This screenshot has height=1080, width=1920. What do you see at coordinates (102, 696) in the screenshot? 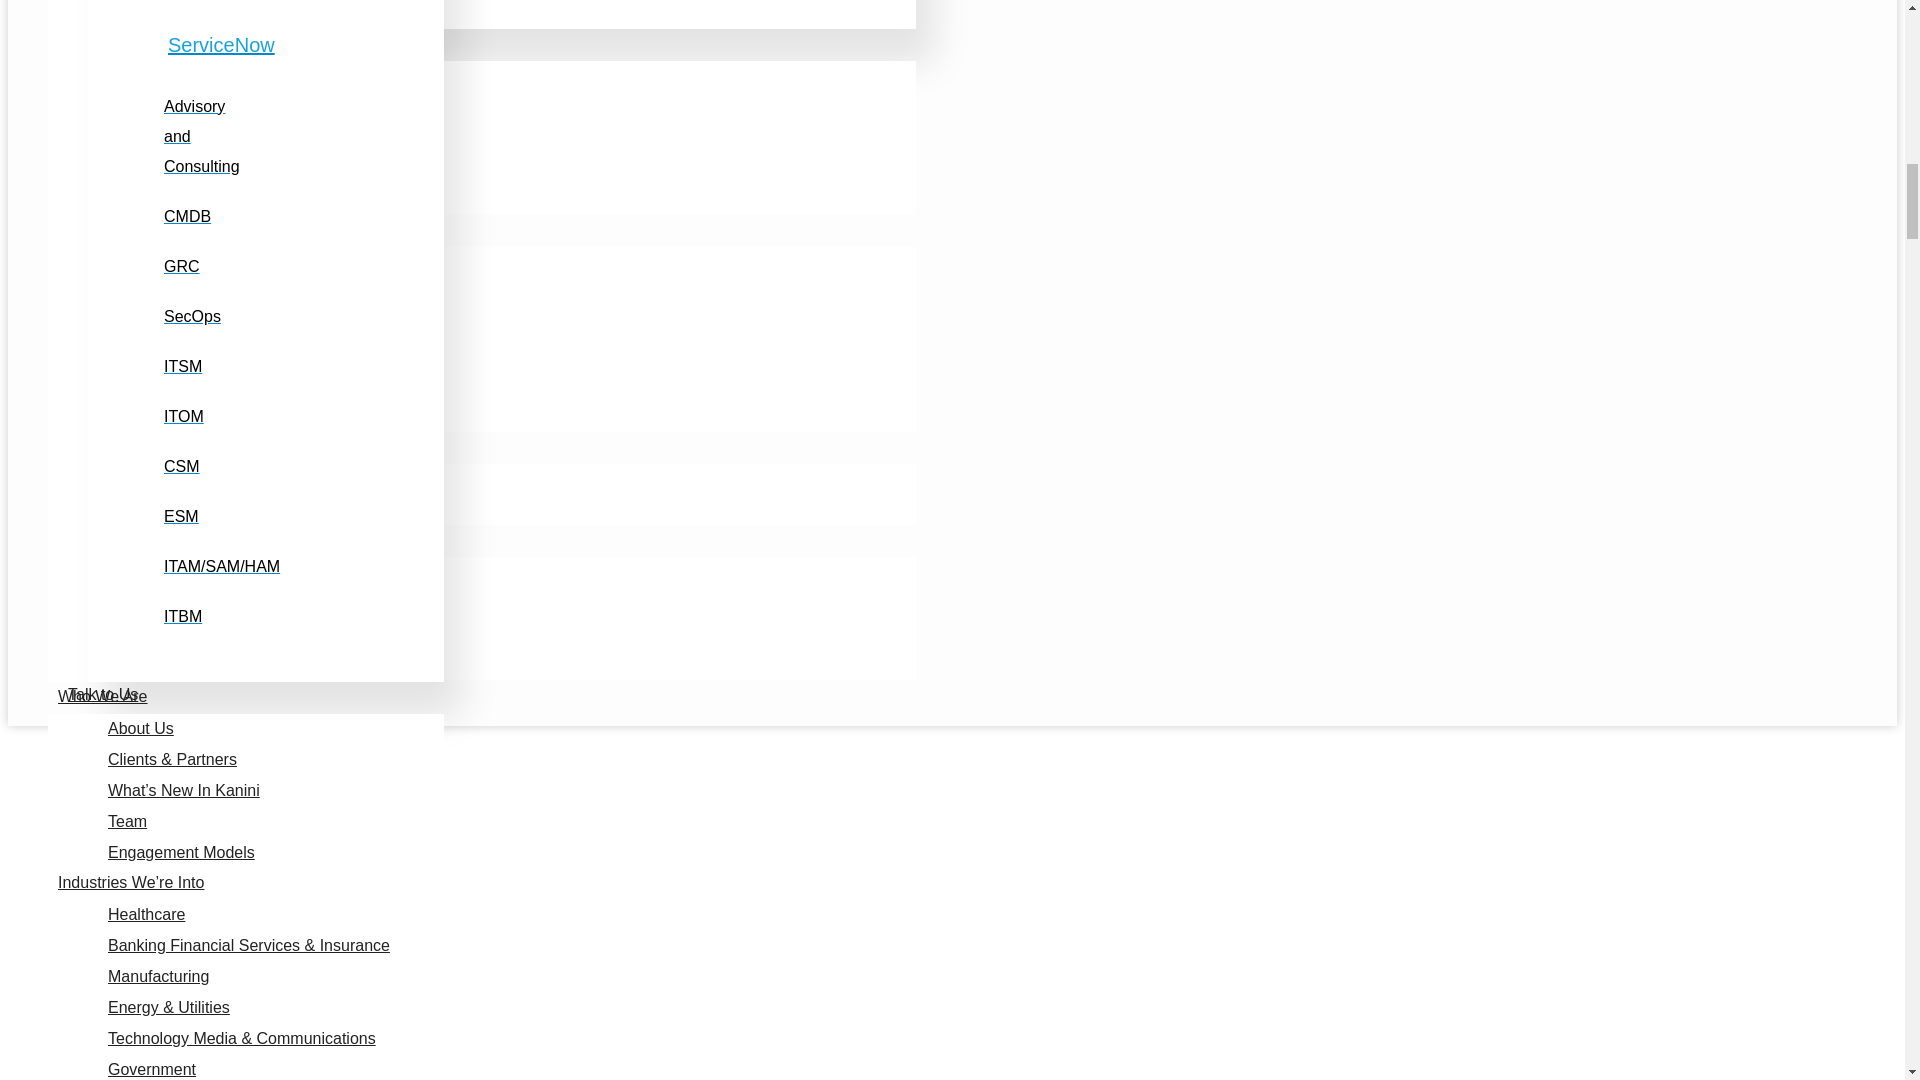
I see `Who We Are` at bounding box center [102, 696].